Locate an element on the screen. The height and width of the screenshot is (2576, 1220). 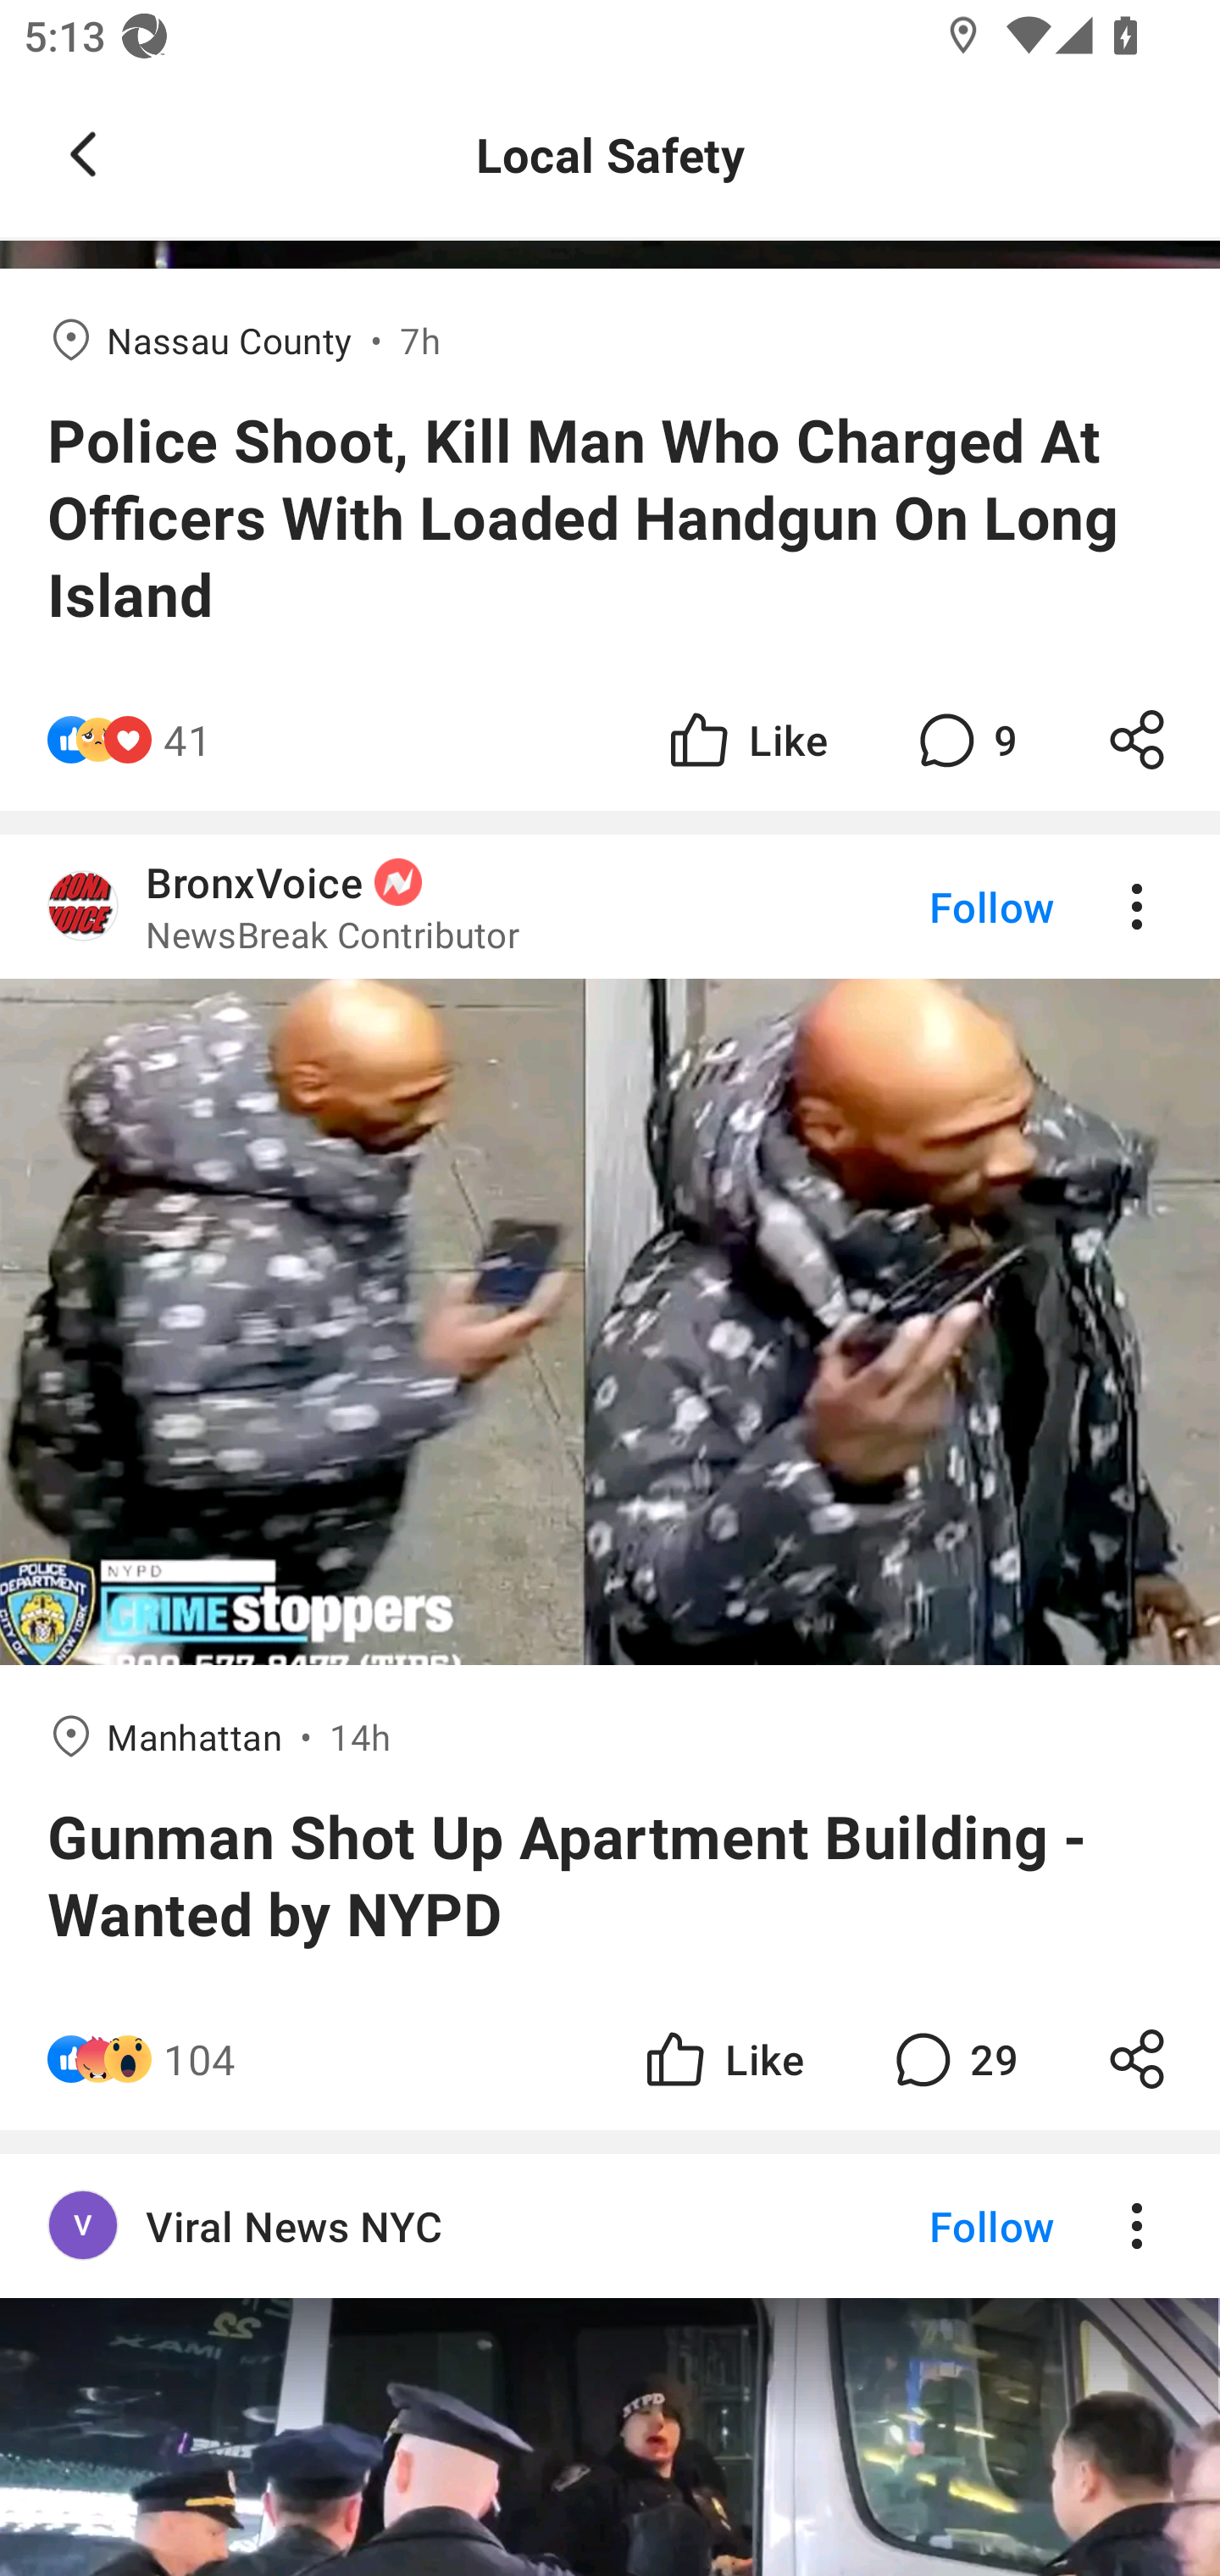
Like is located at coordinates (746, 741).